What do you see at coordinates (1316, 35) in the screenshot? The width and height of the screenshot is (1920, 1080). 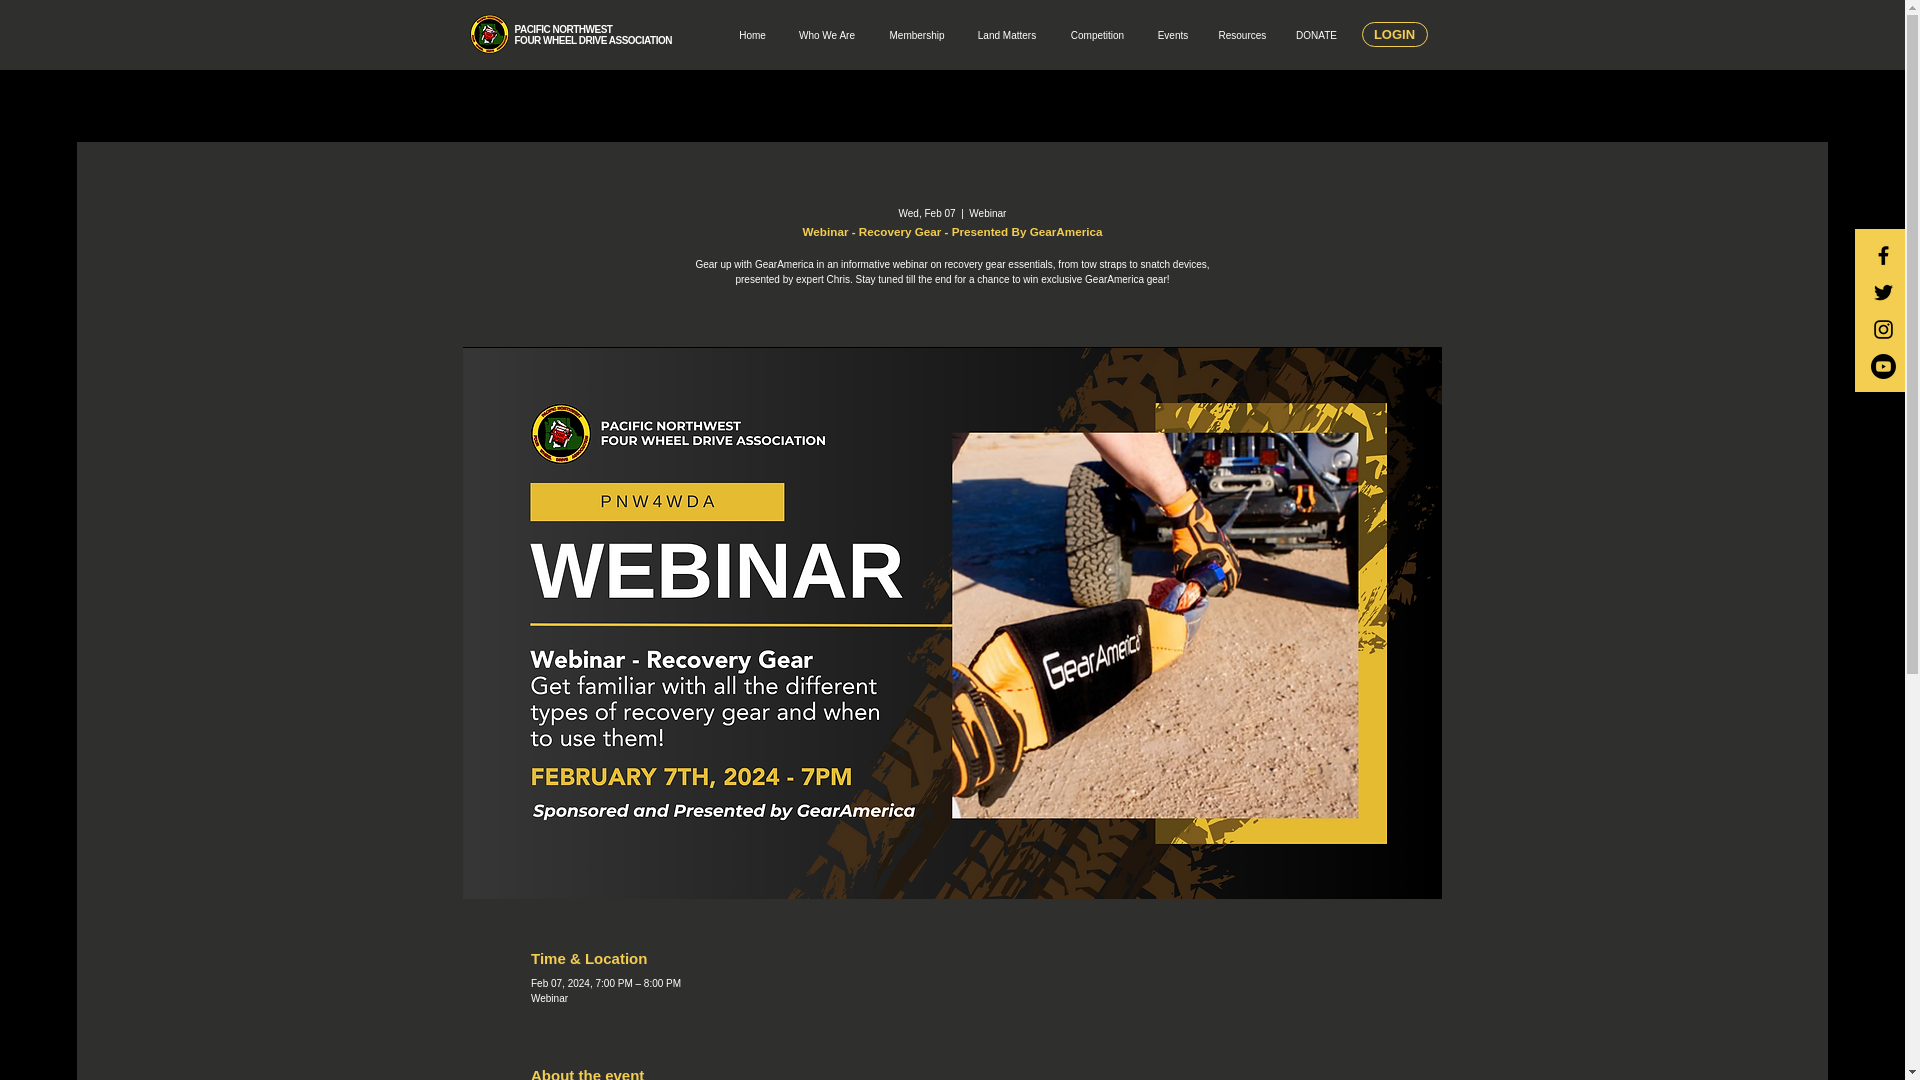 I see `Who We Are` at bounding box center [1316, 35].